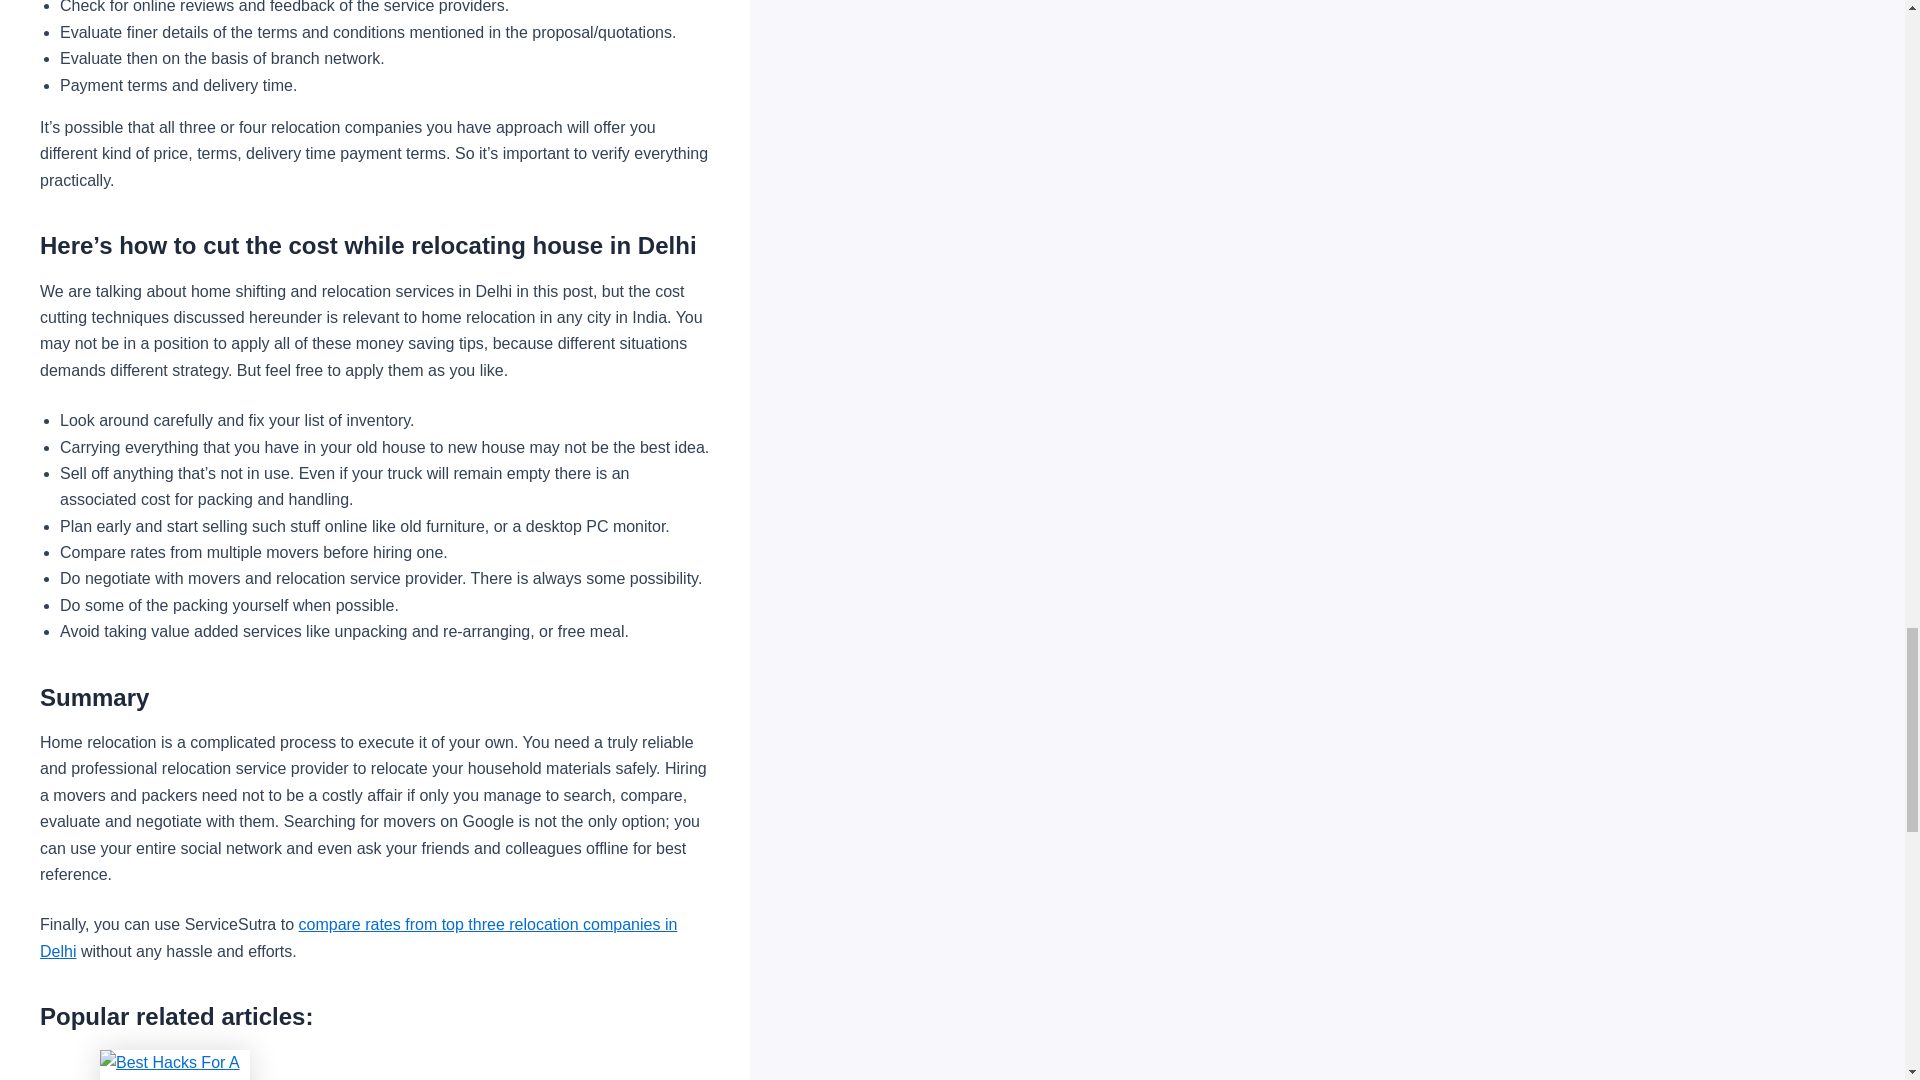 Image resolution: width=1920 pixels, height=1080 pixels. Describe the element at coordinates (384, 1064) in the screenshot. I see `Best Hacks For A Smooth and Hassle Free House Move` at that location.